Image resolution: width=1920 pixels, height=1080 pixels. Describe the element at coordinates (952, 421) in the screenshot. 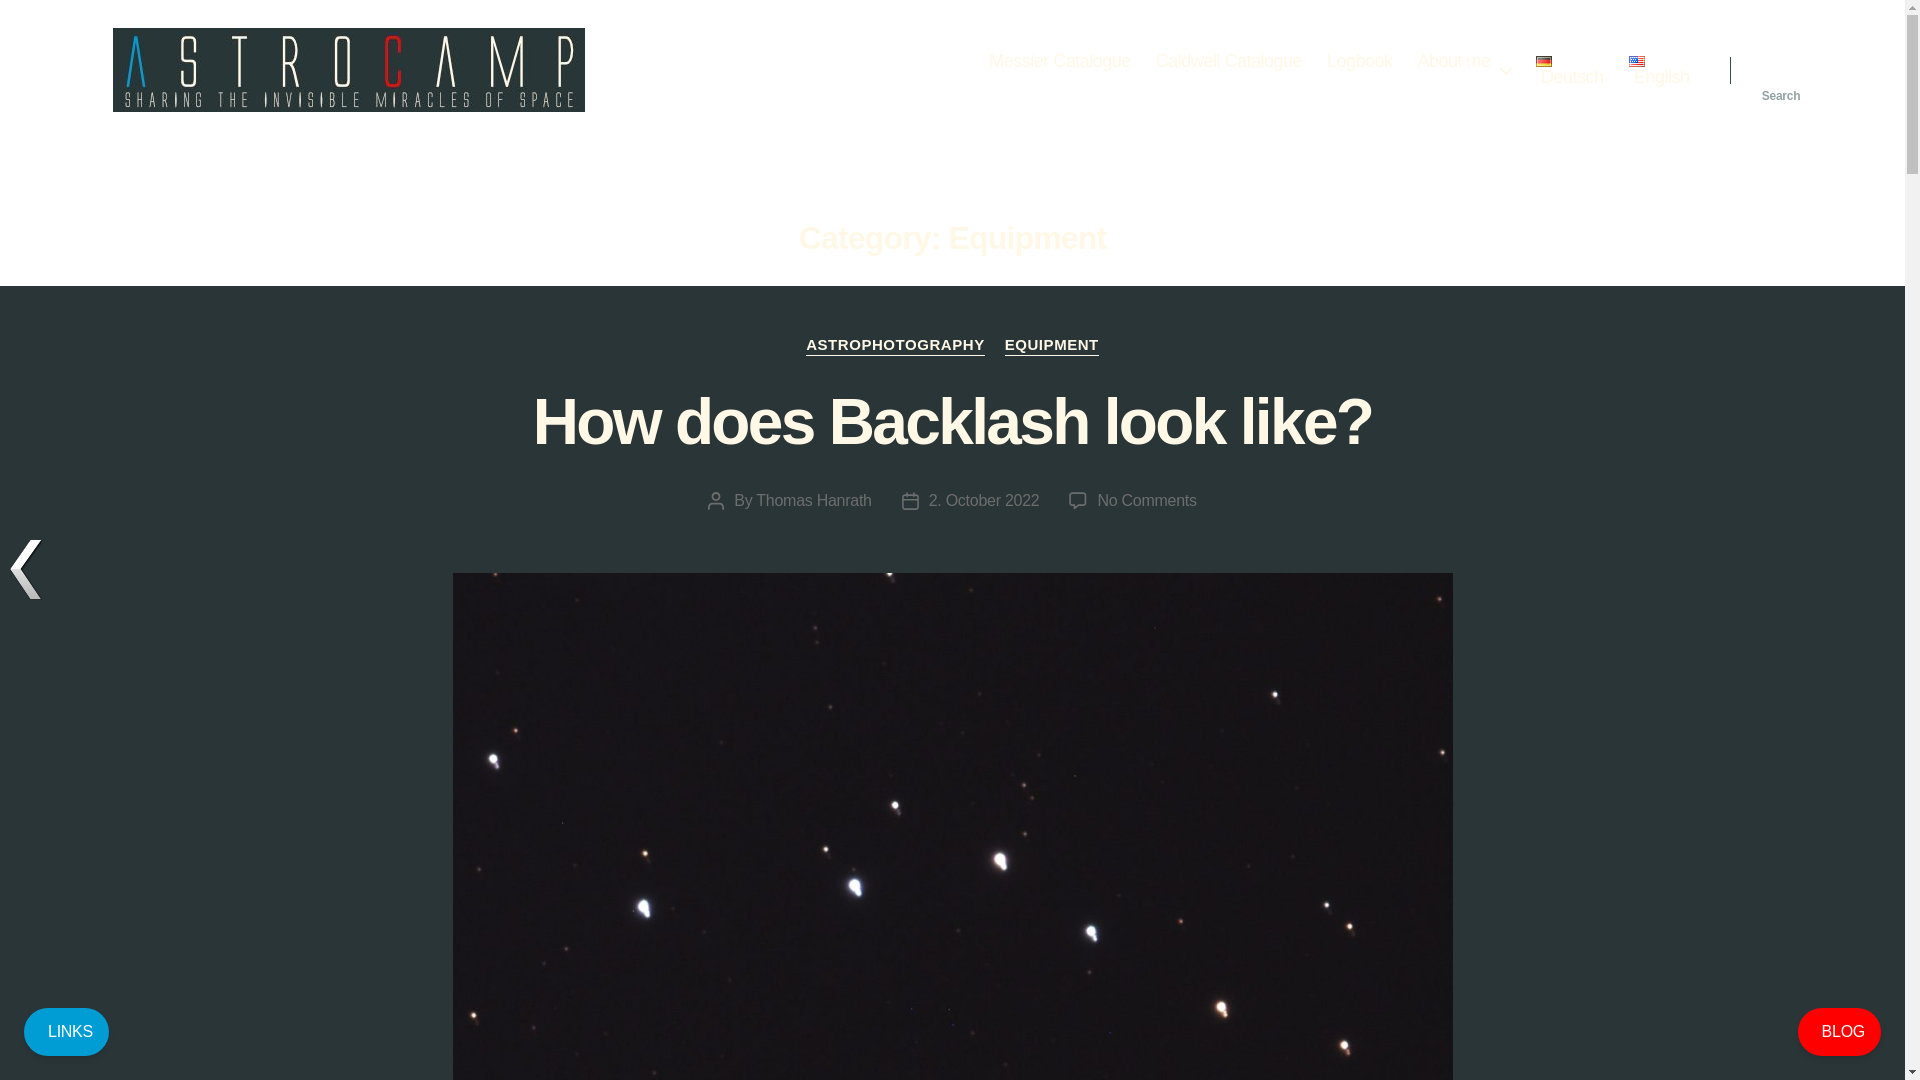

I see `How does Backlash look like?` at that location.